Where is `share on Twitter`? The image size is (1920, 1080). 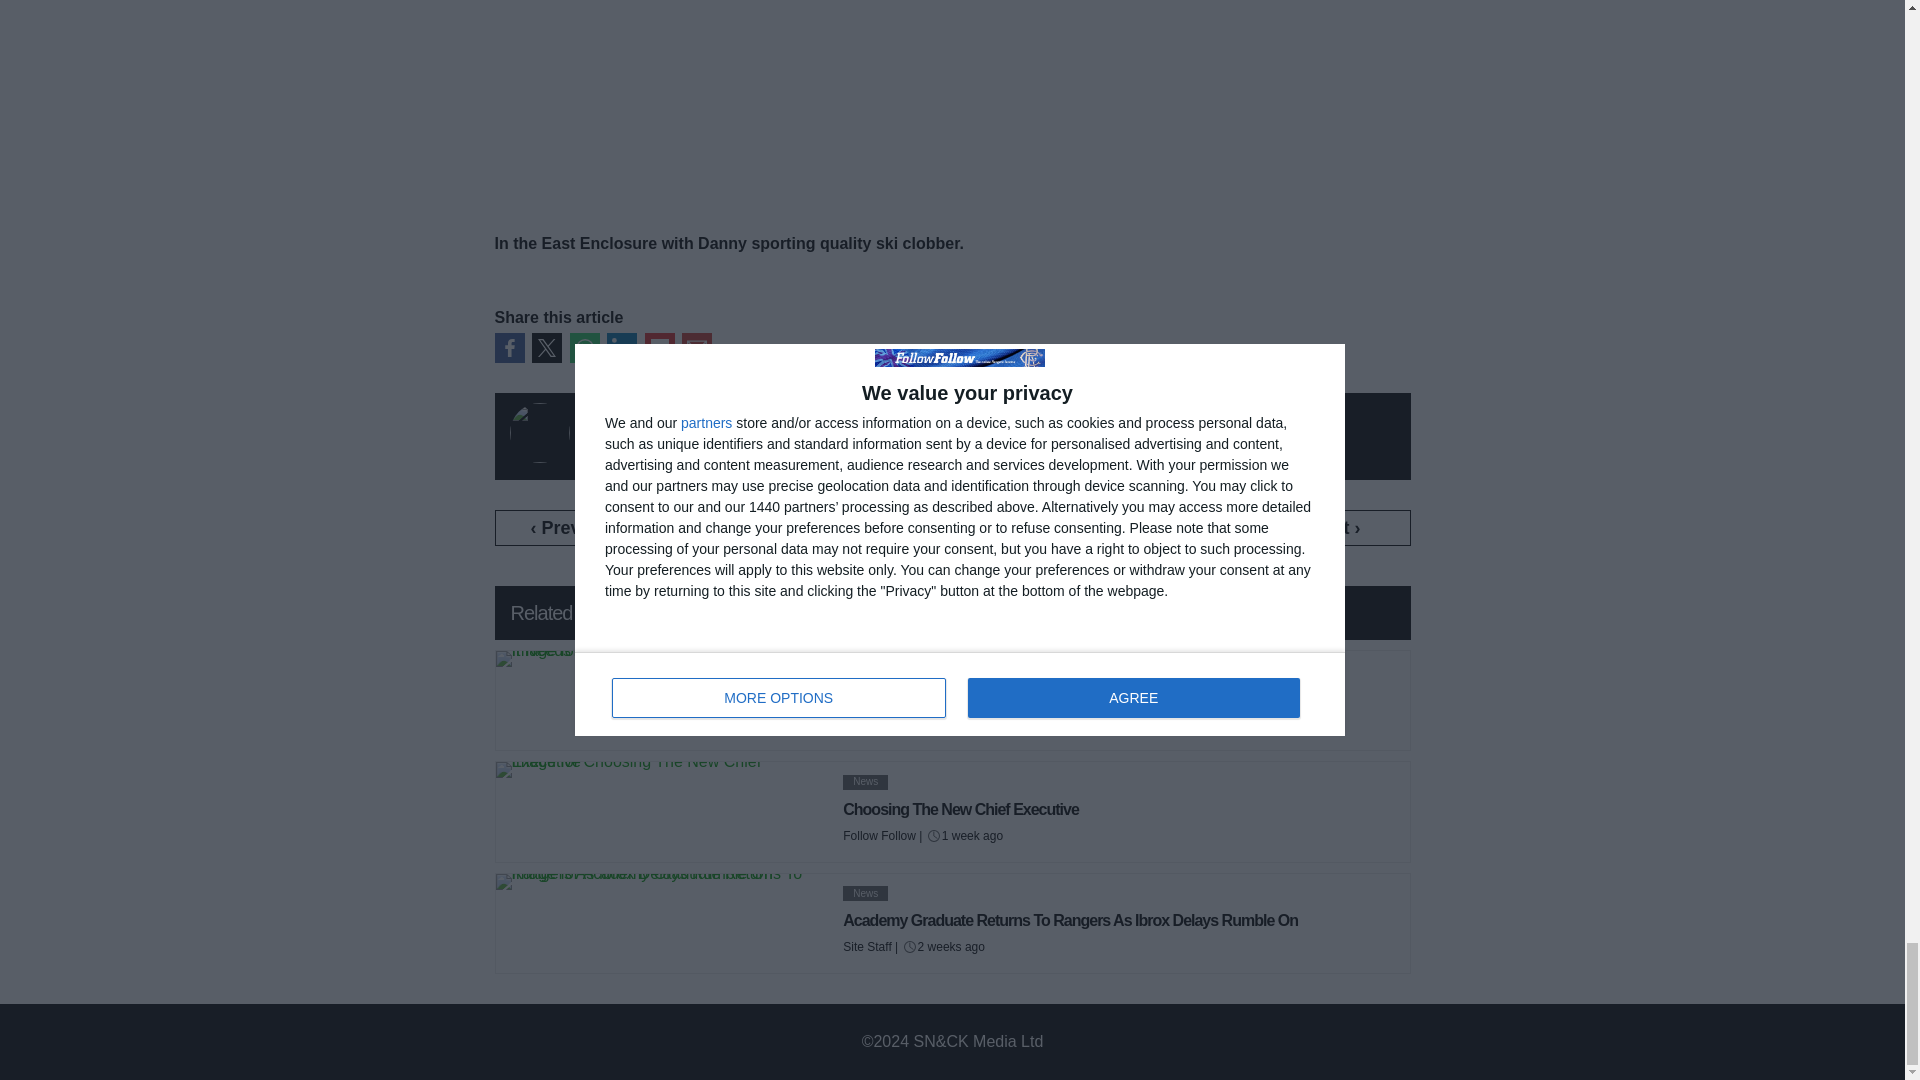
share on Twitter is located at coordinates (546, 347).